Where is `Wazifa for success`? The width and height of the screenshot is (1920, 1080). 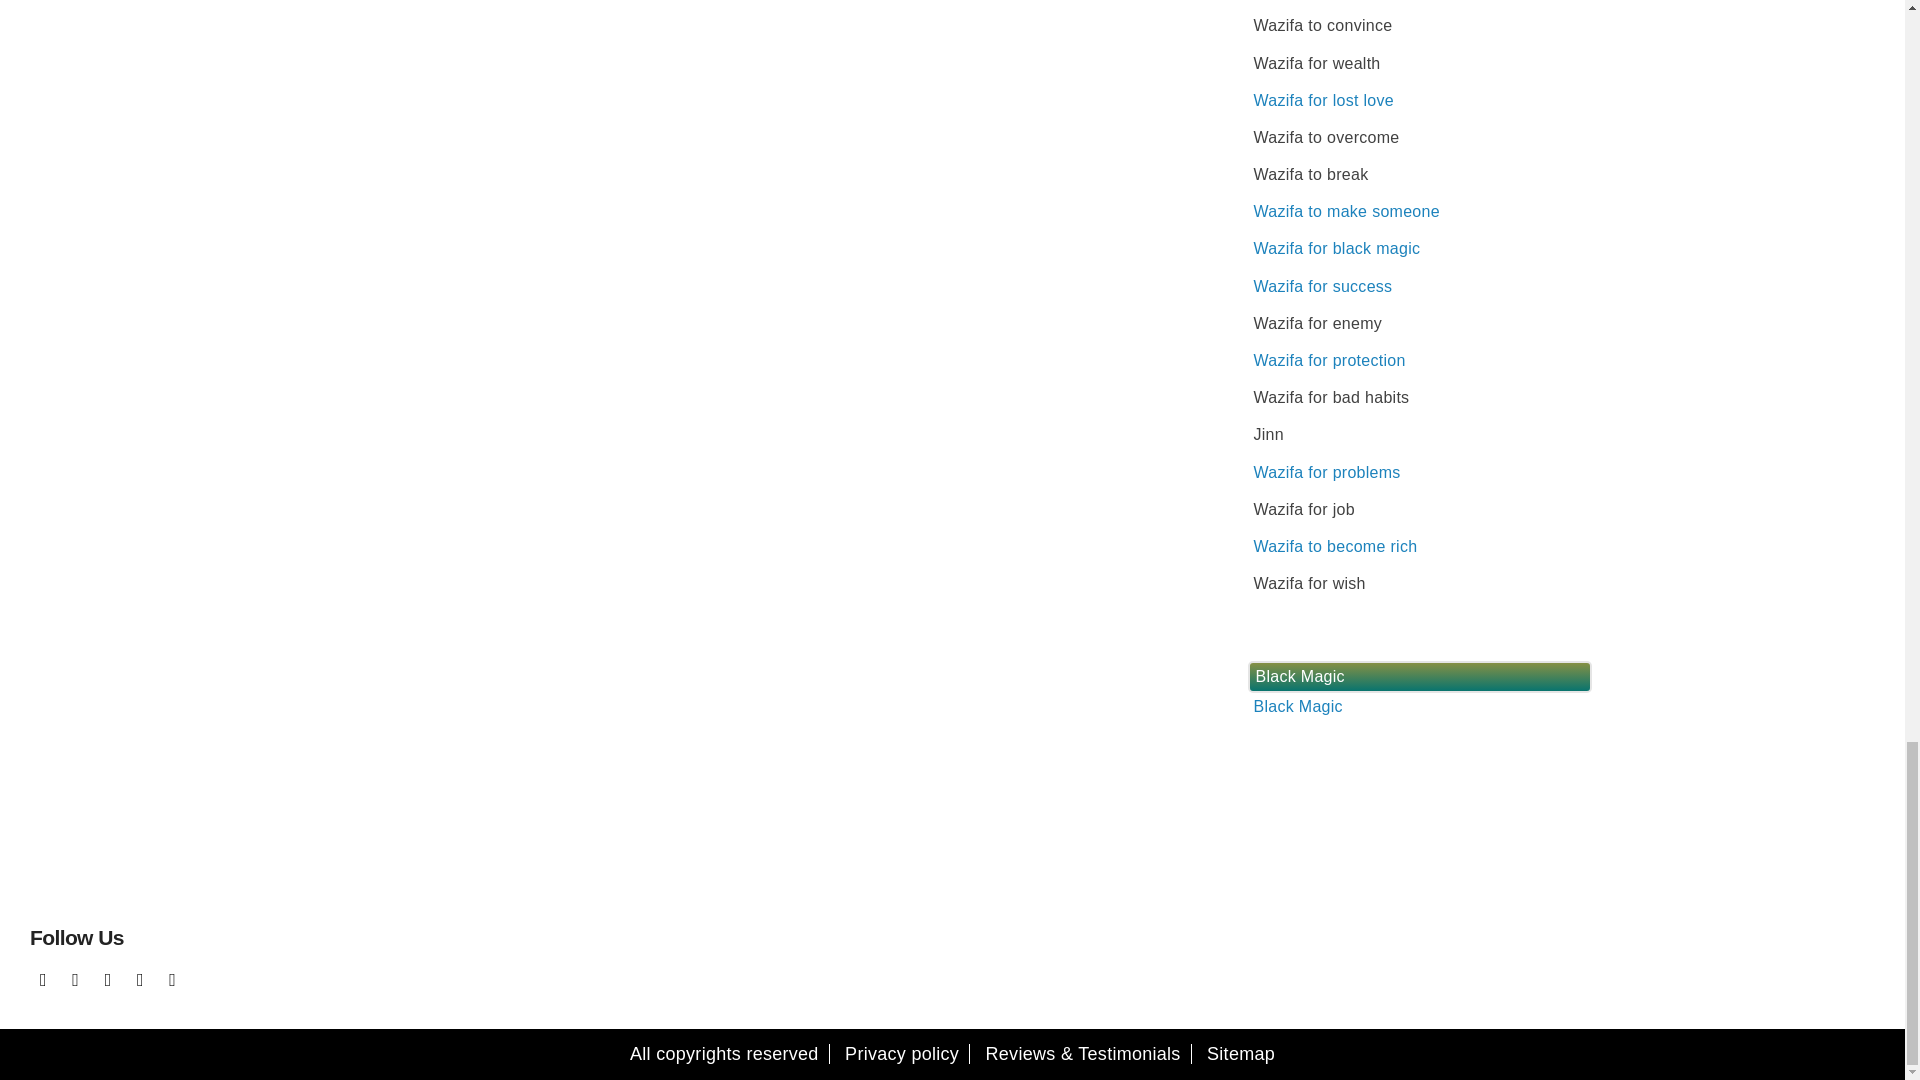
Wazifa for success is located at coordinates (1322, 286).